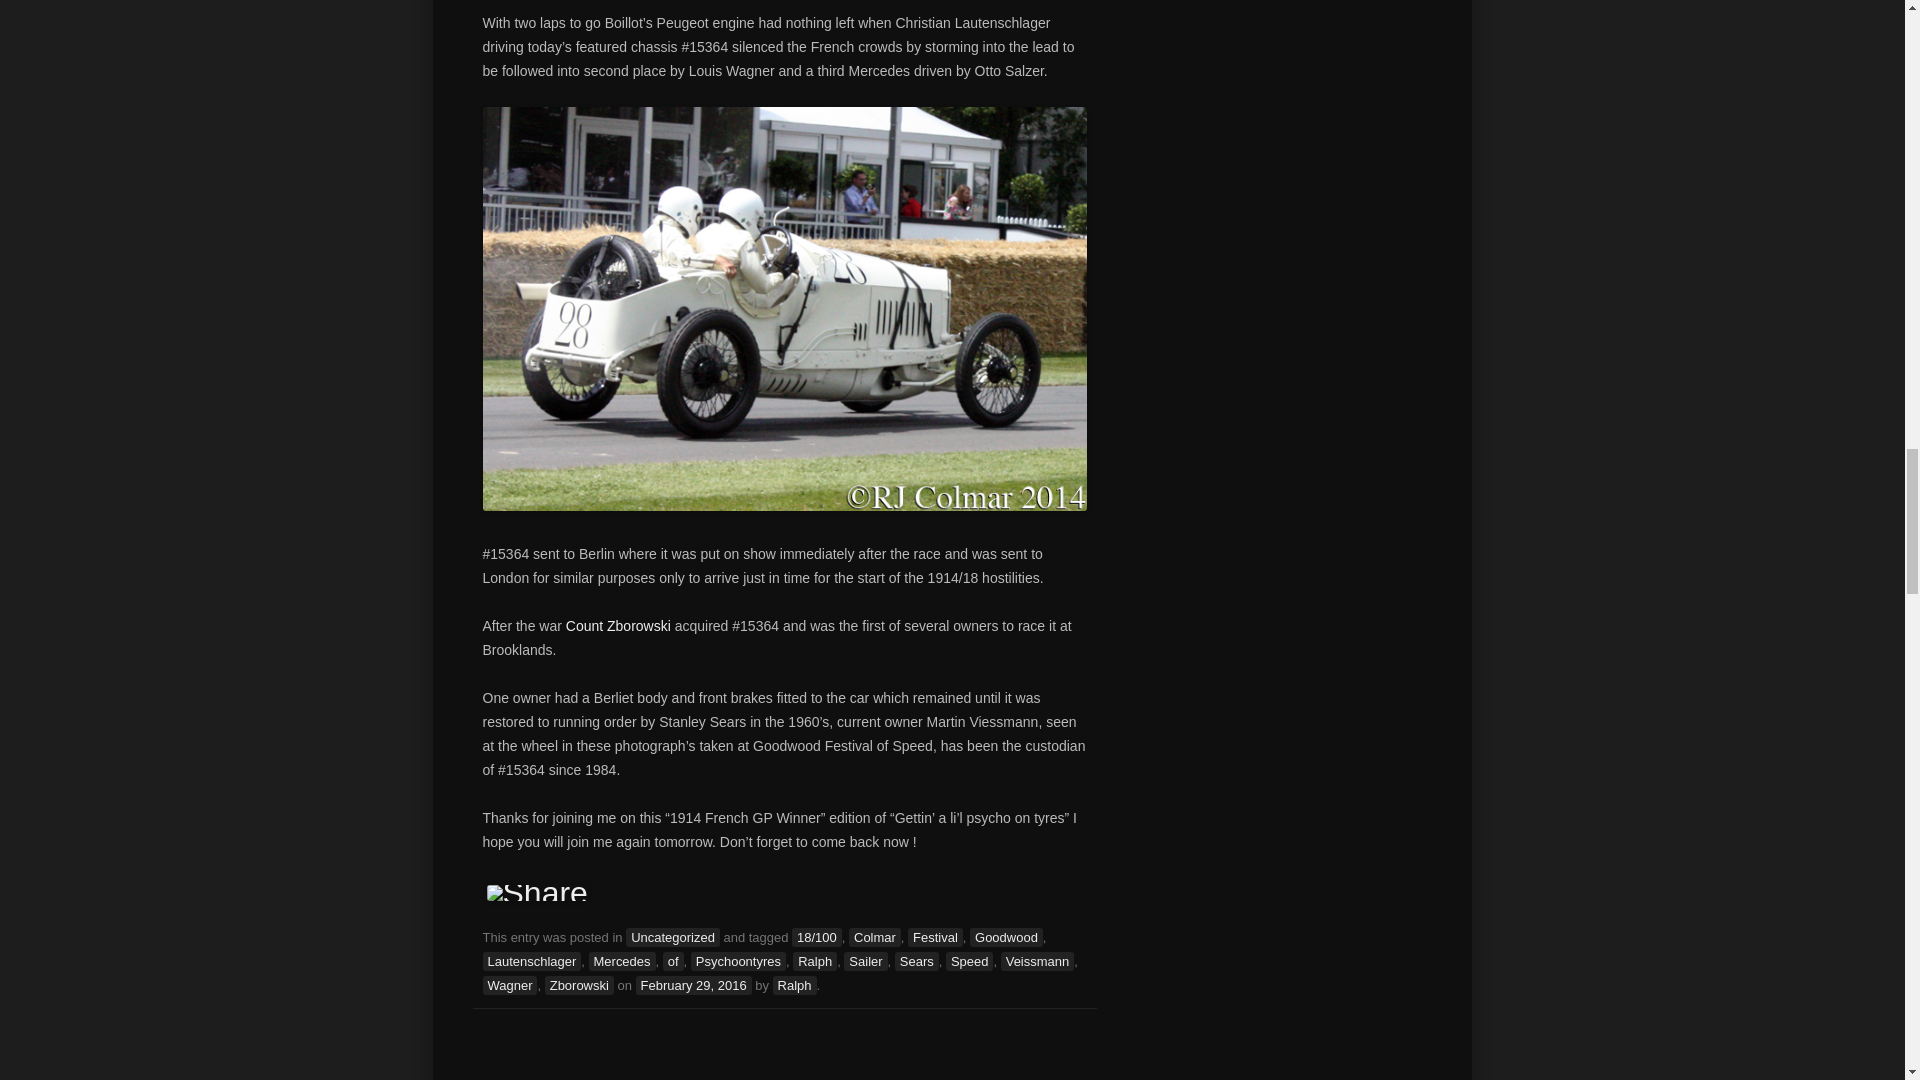 The width and height of the screenshot is (1920, 1080). What do you see at coordinates (814, 960) in the screenshot?
I see `Ralph` at bounding box center [814, 960].